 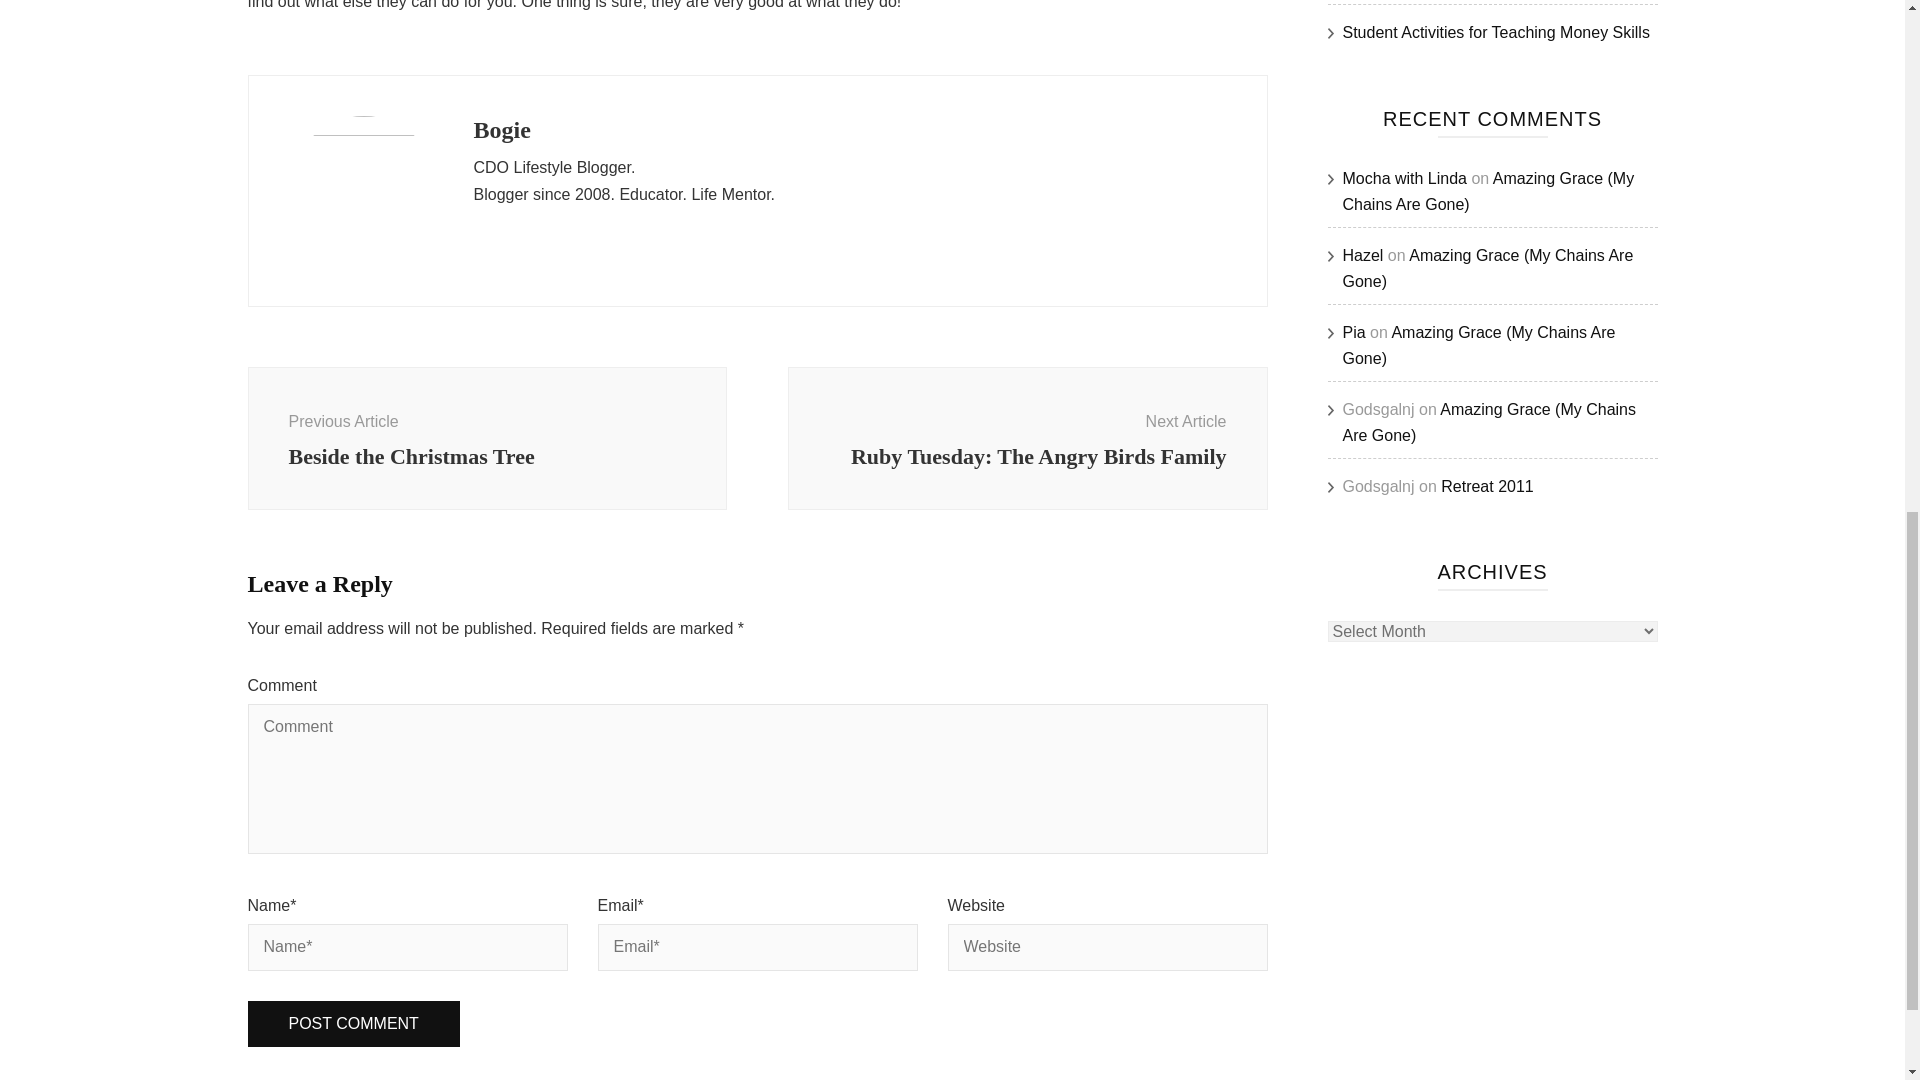 What do you see at coordinates (1354, 332) in the screenshot?
I see `Pia` at bounding box center [1354, 332].